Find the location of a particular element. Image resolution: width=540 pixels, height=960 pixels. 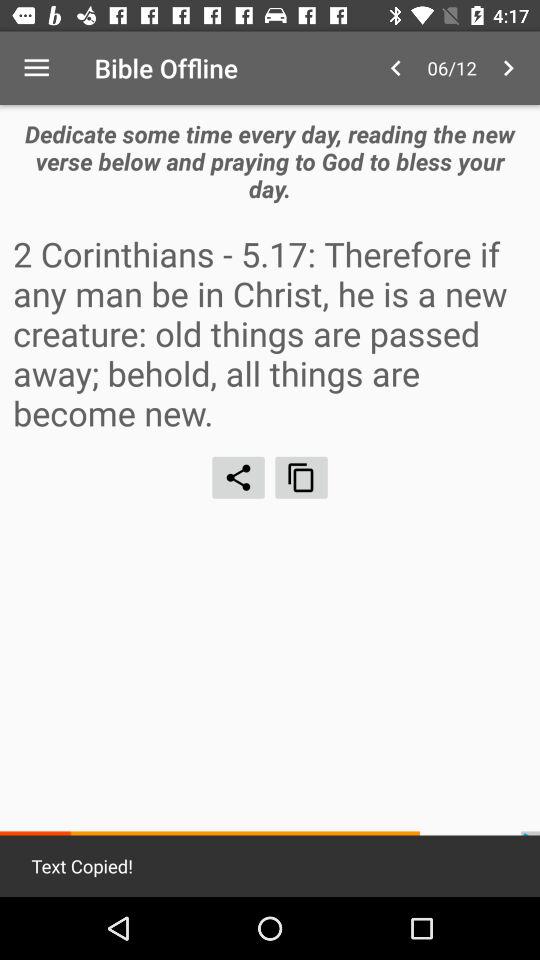

launch icon next to bible offline item is located at coordinates (36, 68).